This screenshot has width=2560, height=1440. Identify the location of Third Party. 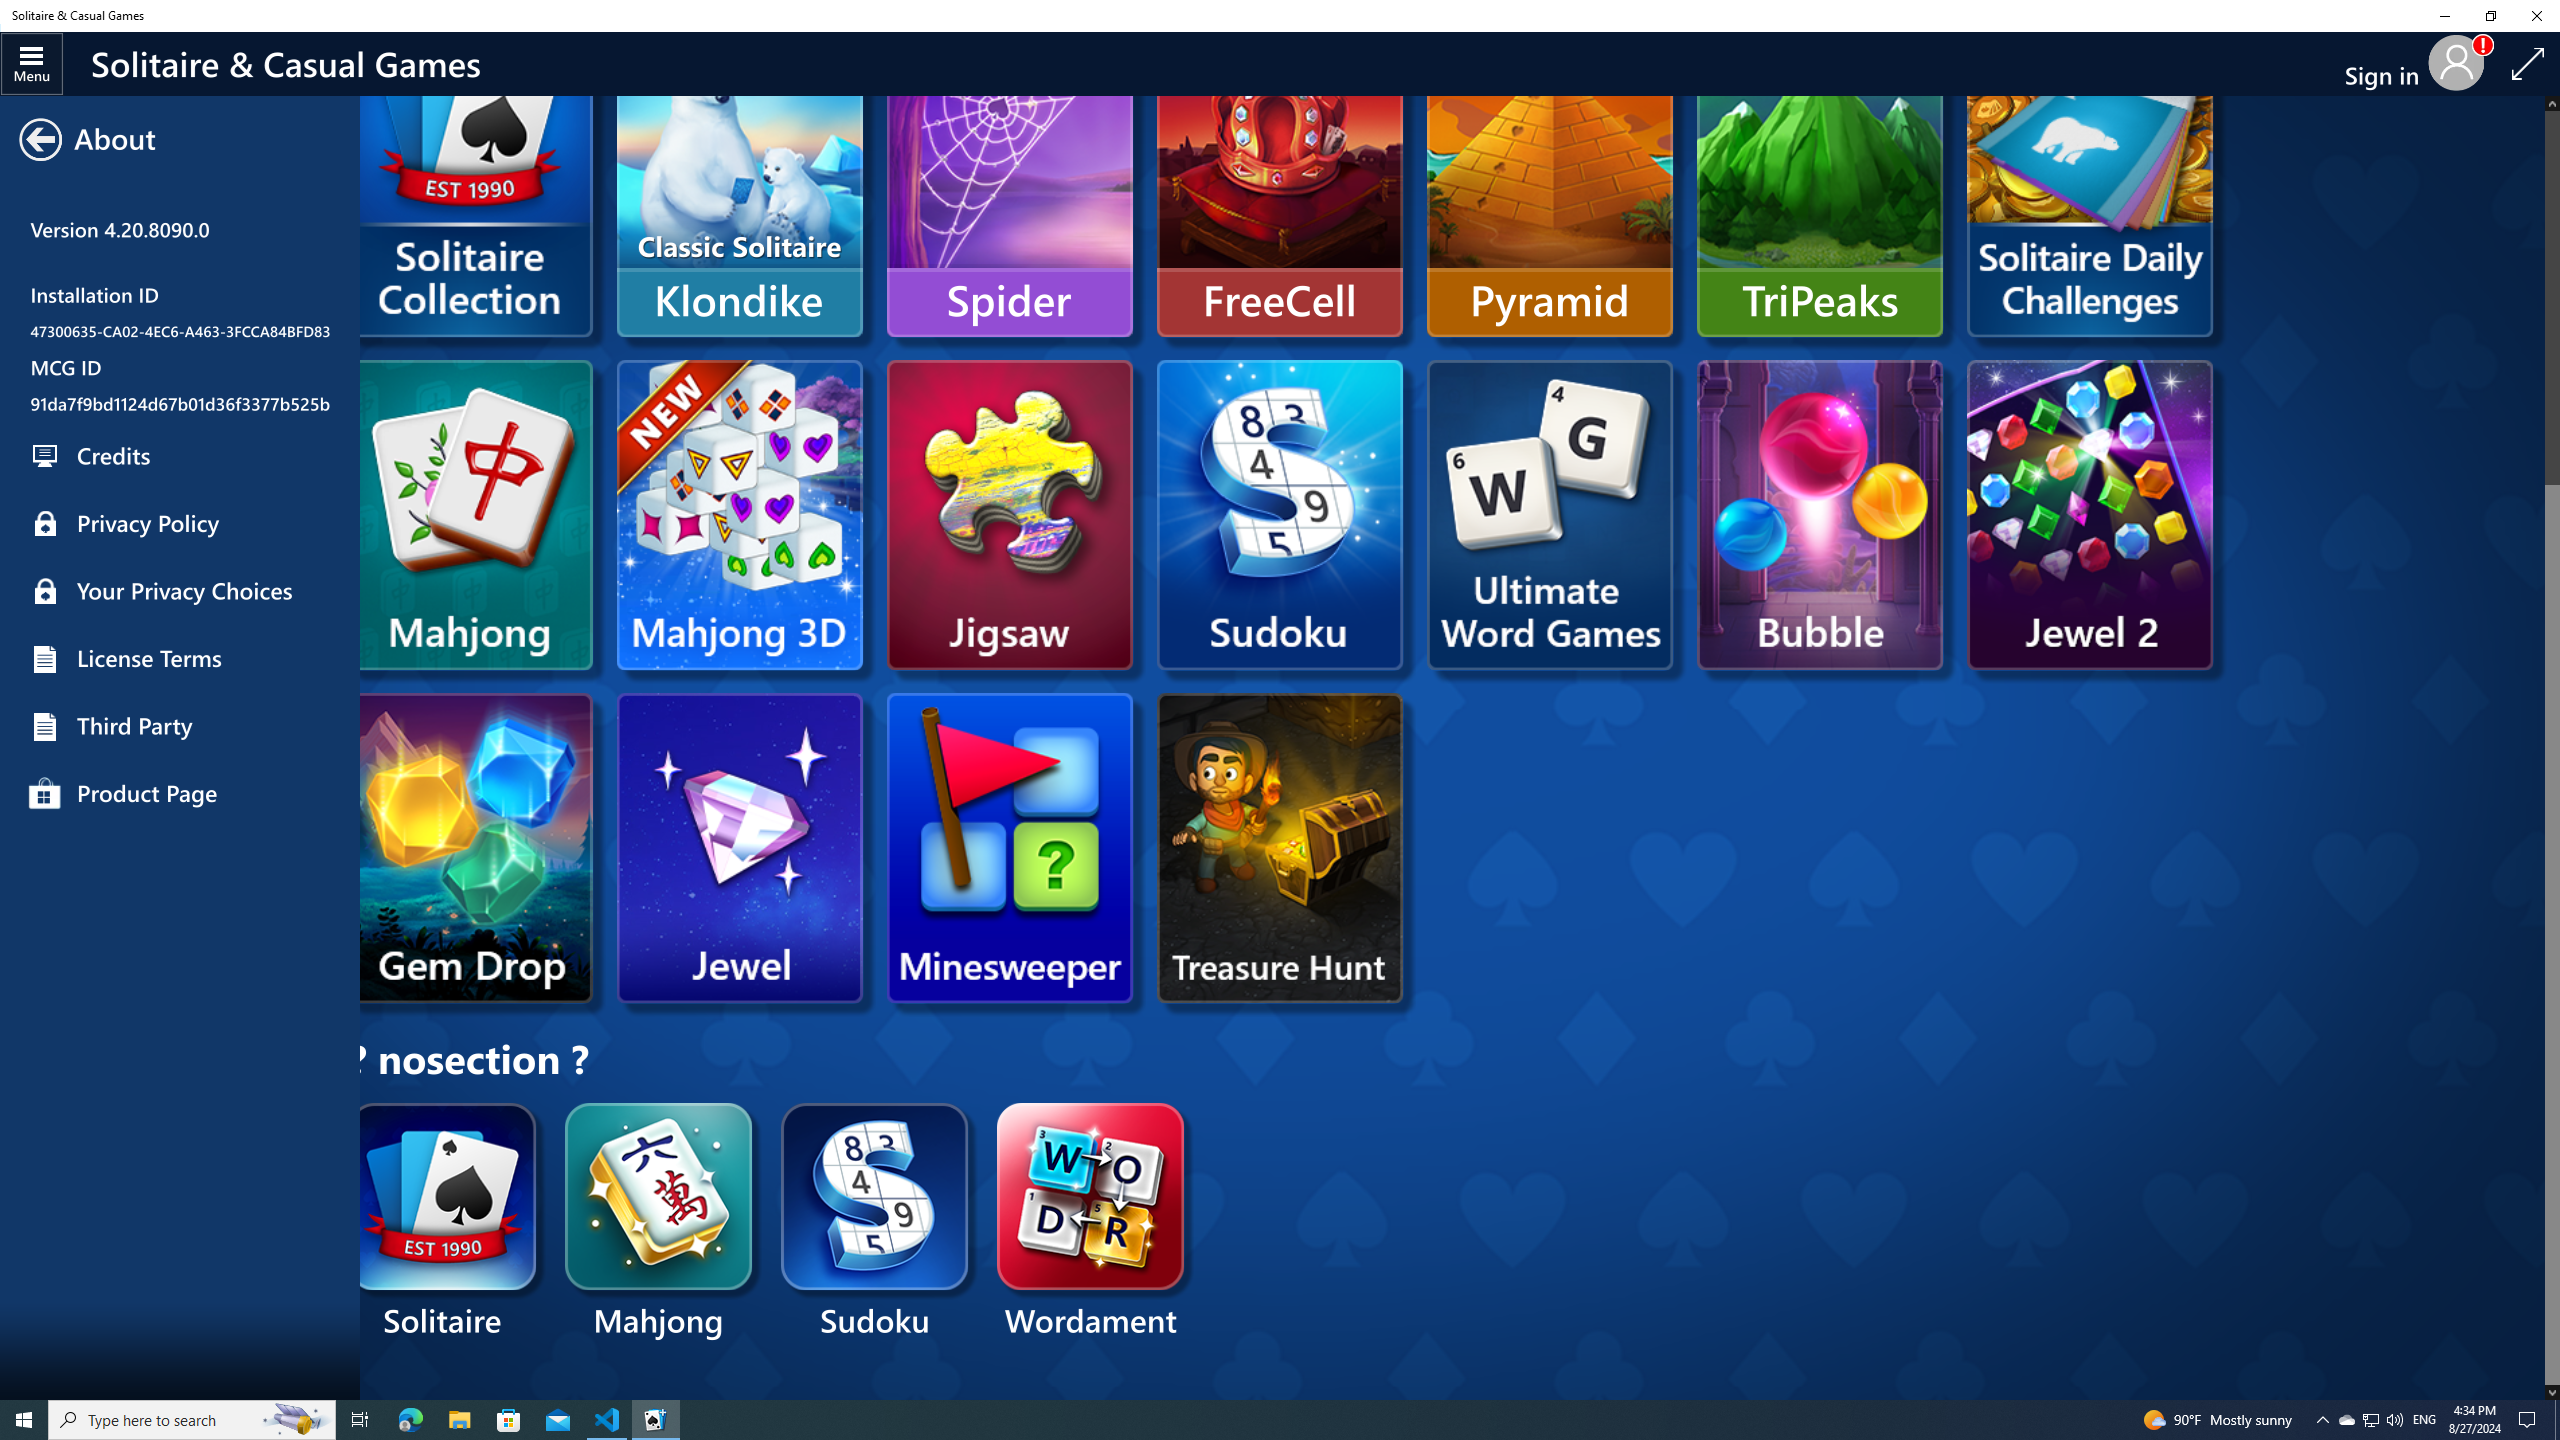
(180, 726).